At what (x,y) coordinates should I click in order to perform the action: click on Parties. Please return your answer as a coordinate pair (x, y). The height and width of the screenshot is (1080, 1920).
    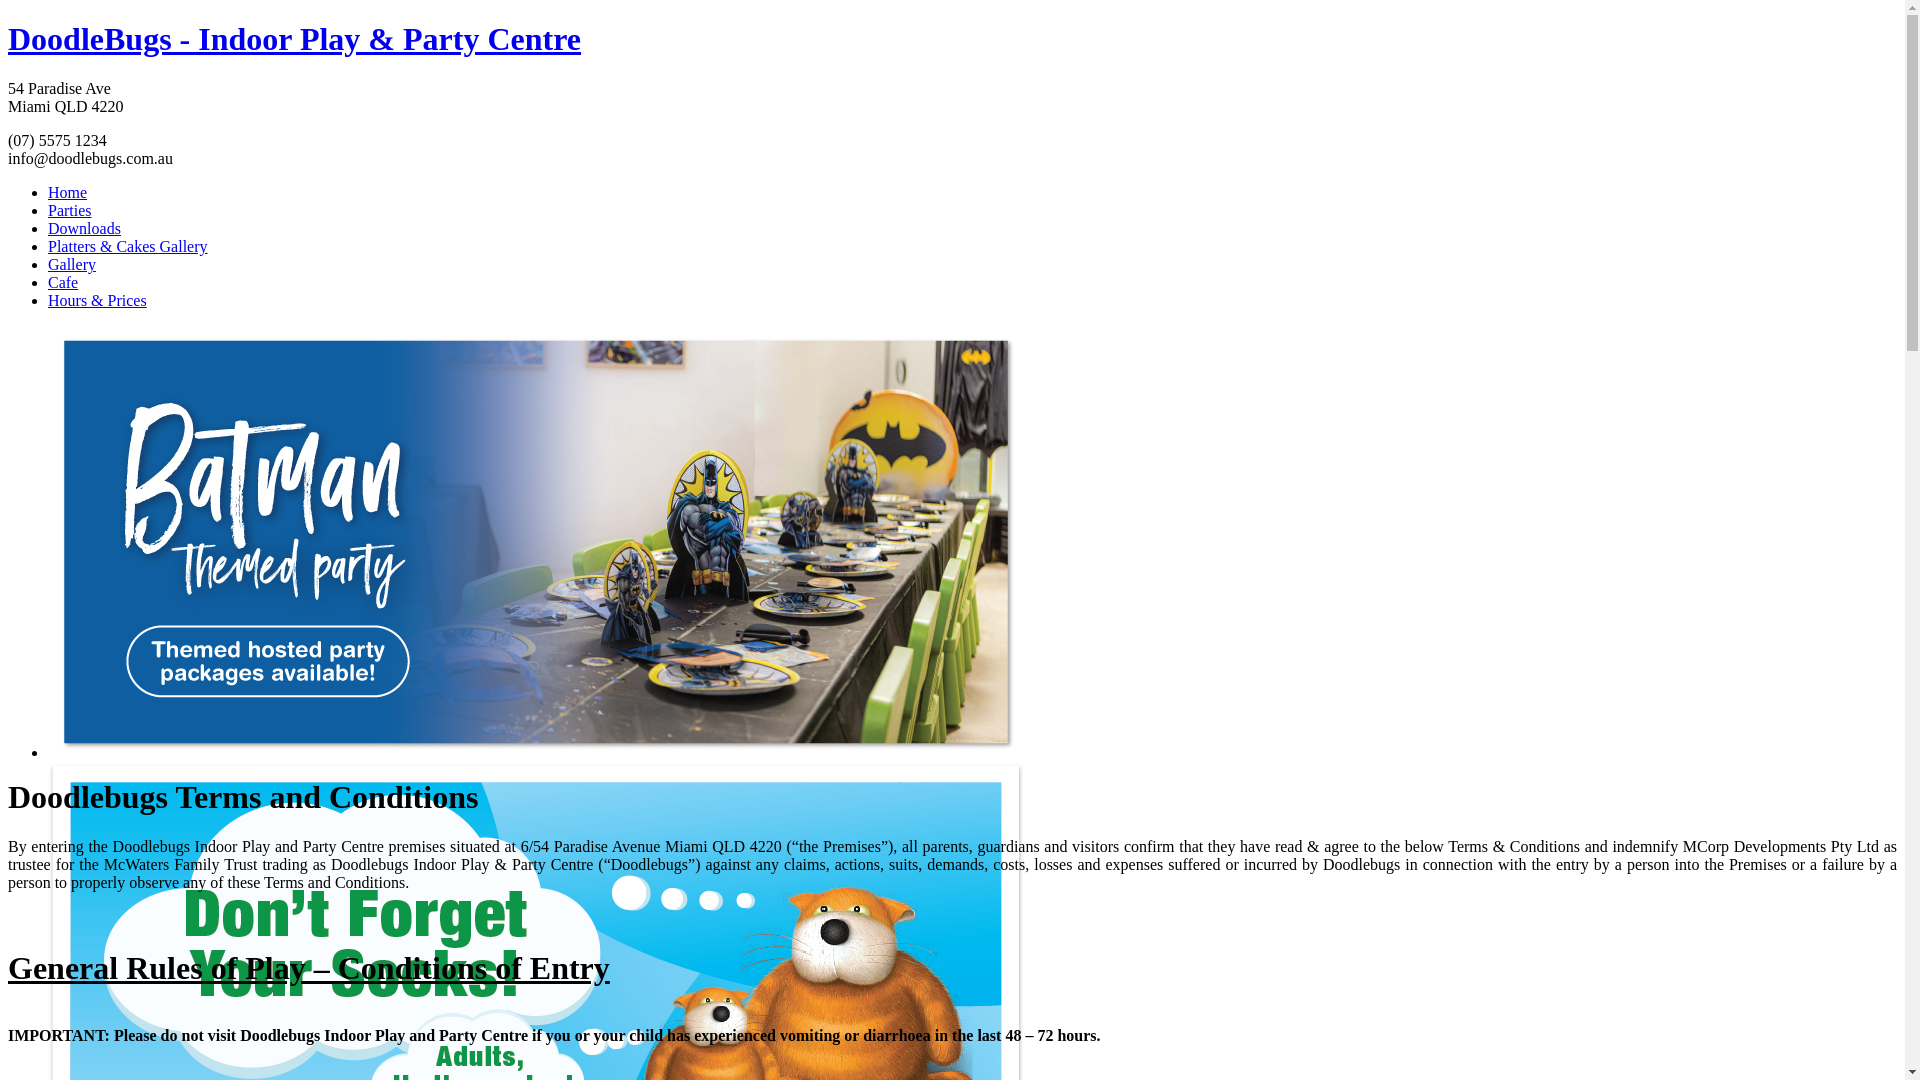
    Looking at the image, I should click on (70, 210).